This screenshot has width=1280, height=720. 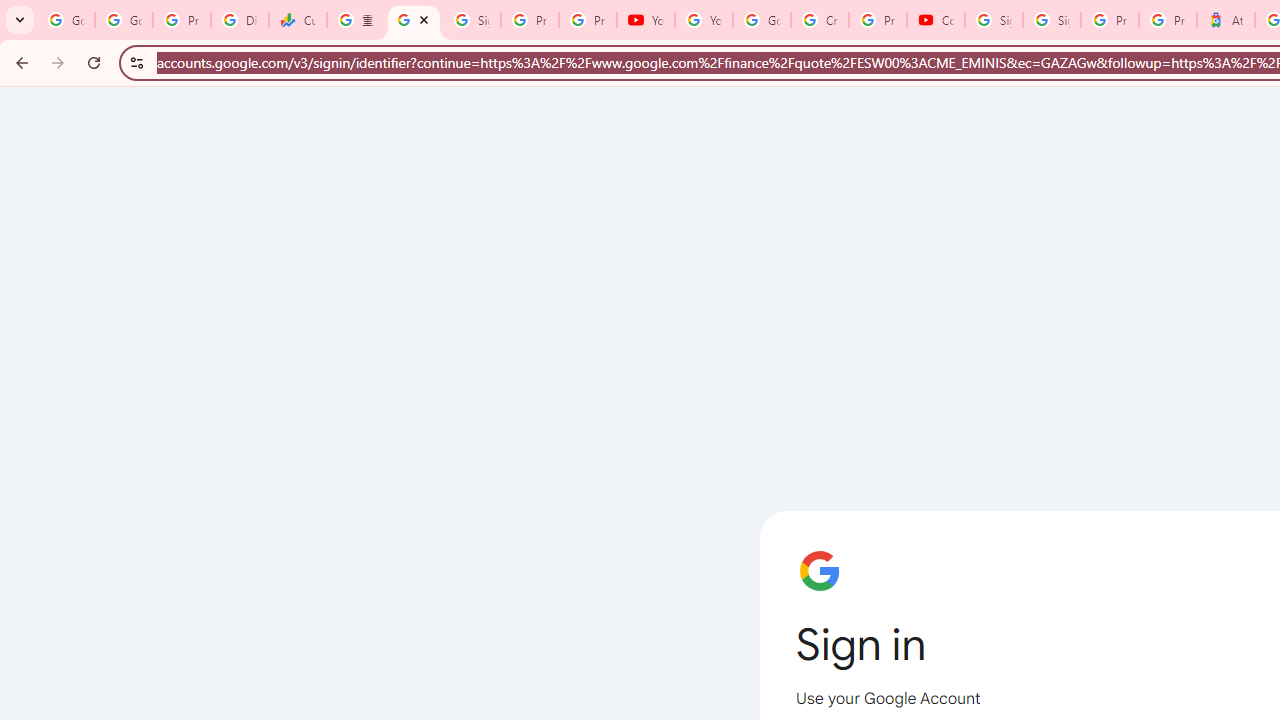 I want to click on Content Creator Programs & Opportunities - YouTube Creators, so click(x=936, y=20).